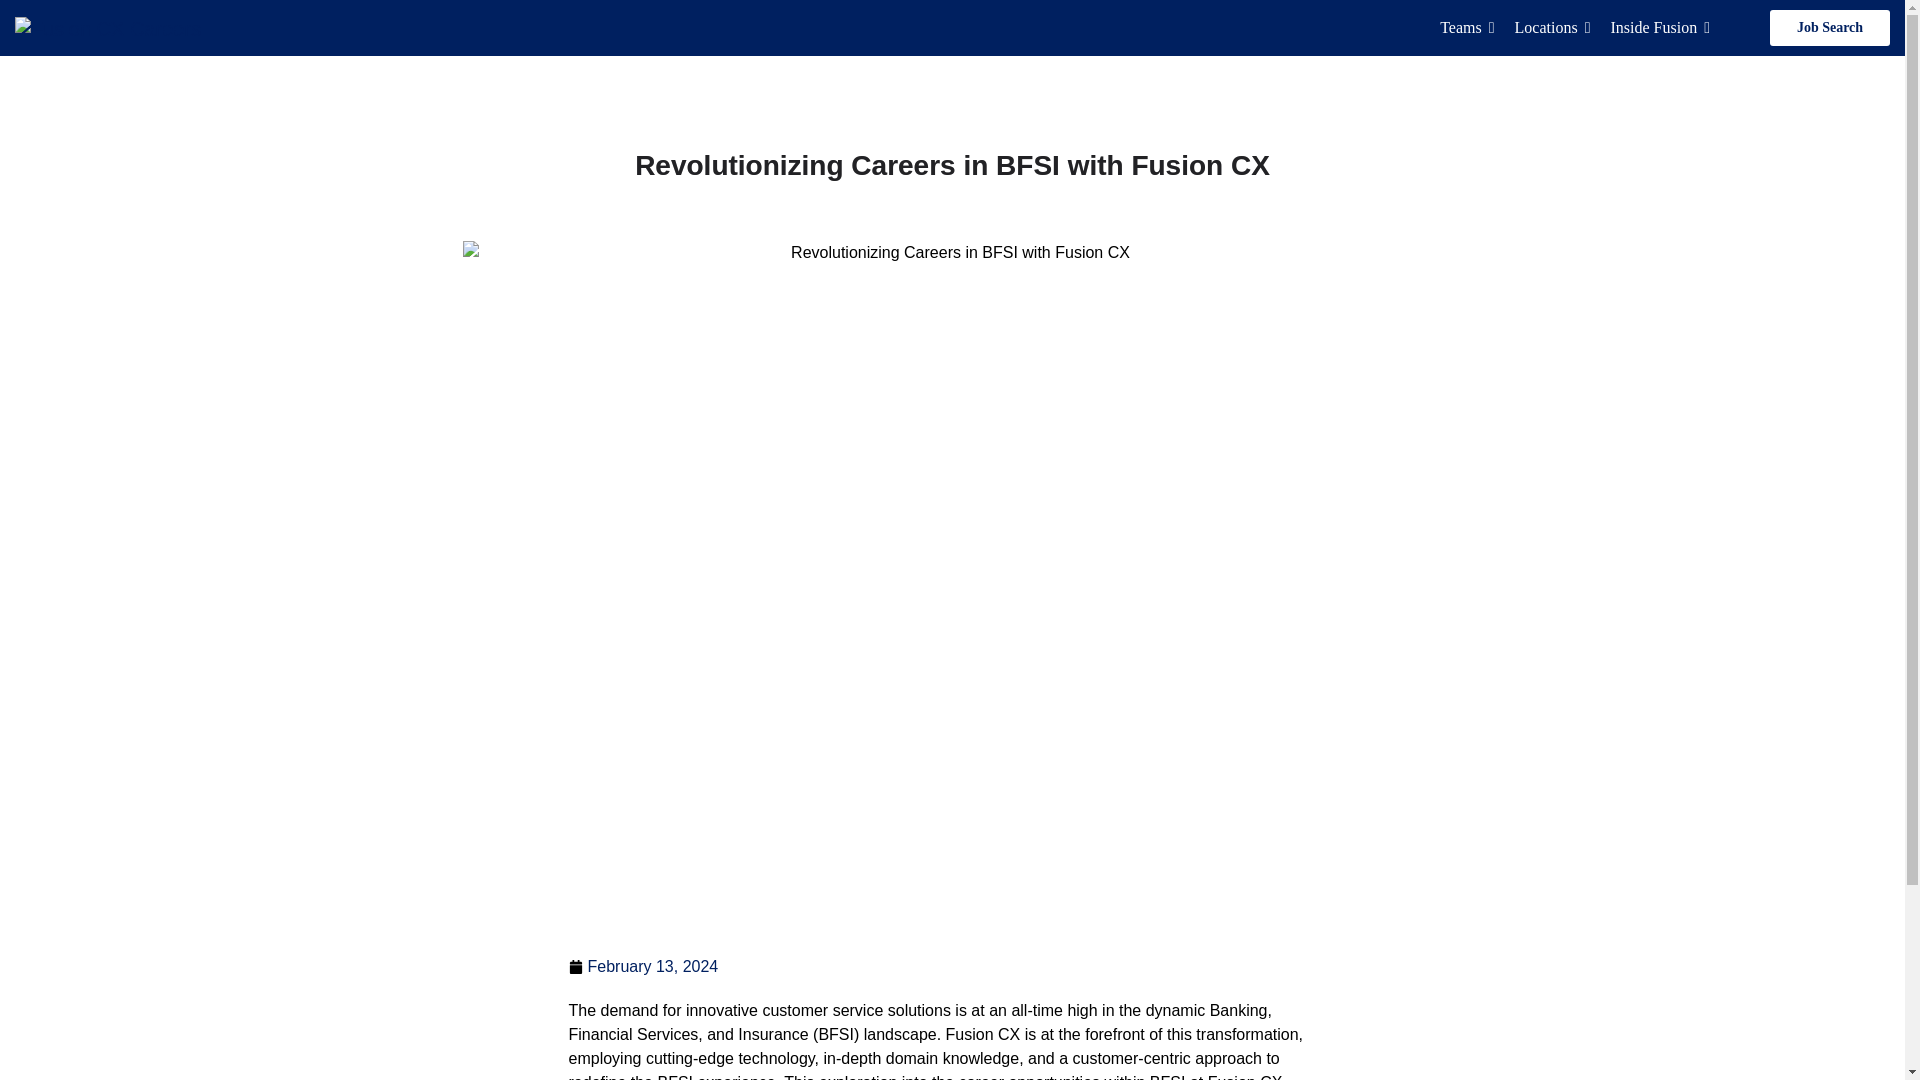 This screenshot has width=1920, height=1080. Describe the element at coordinates (643, 966) in the screenshot. I see `February 13, 2024` at that location.